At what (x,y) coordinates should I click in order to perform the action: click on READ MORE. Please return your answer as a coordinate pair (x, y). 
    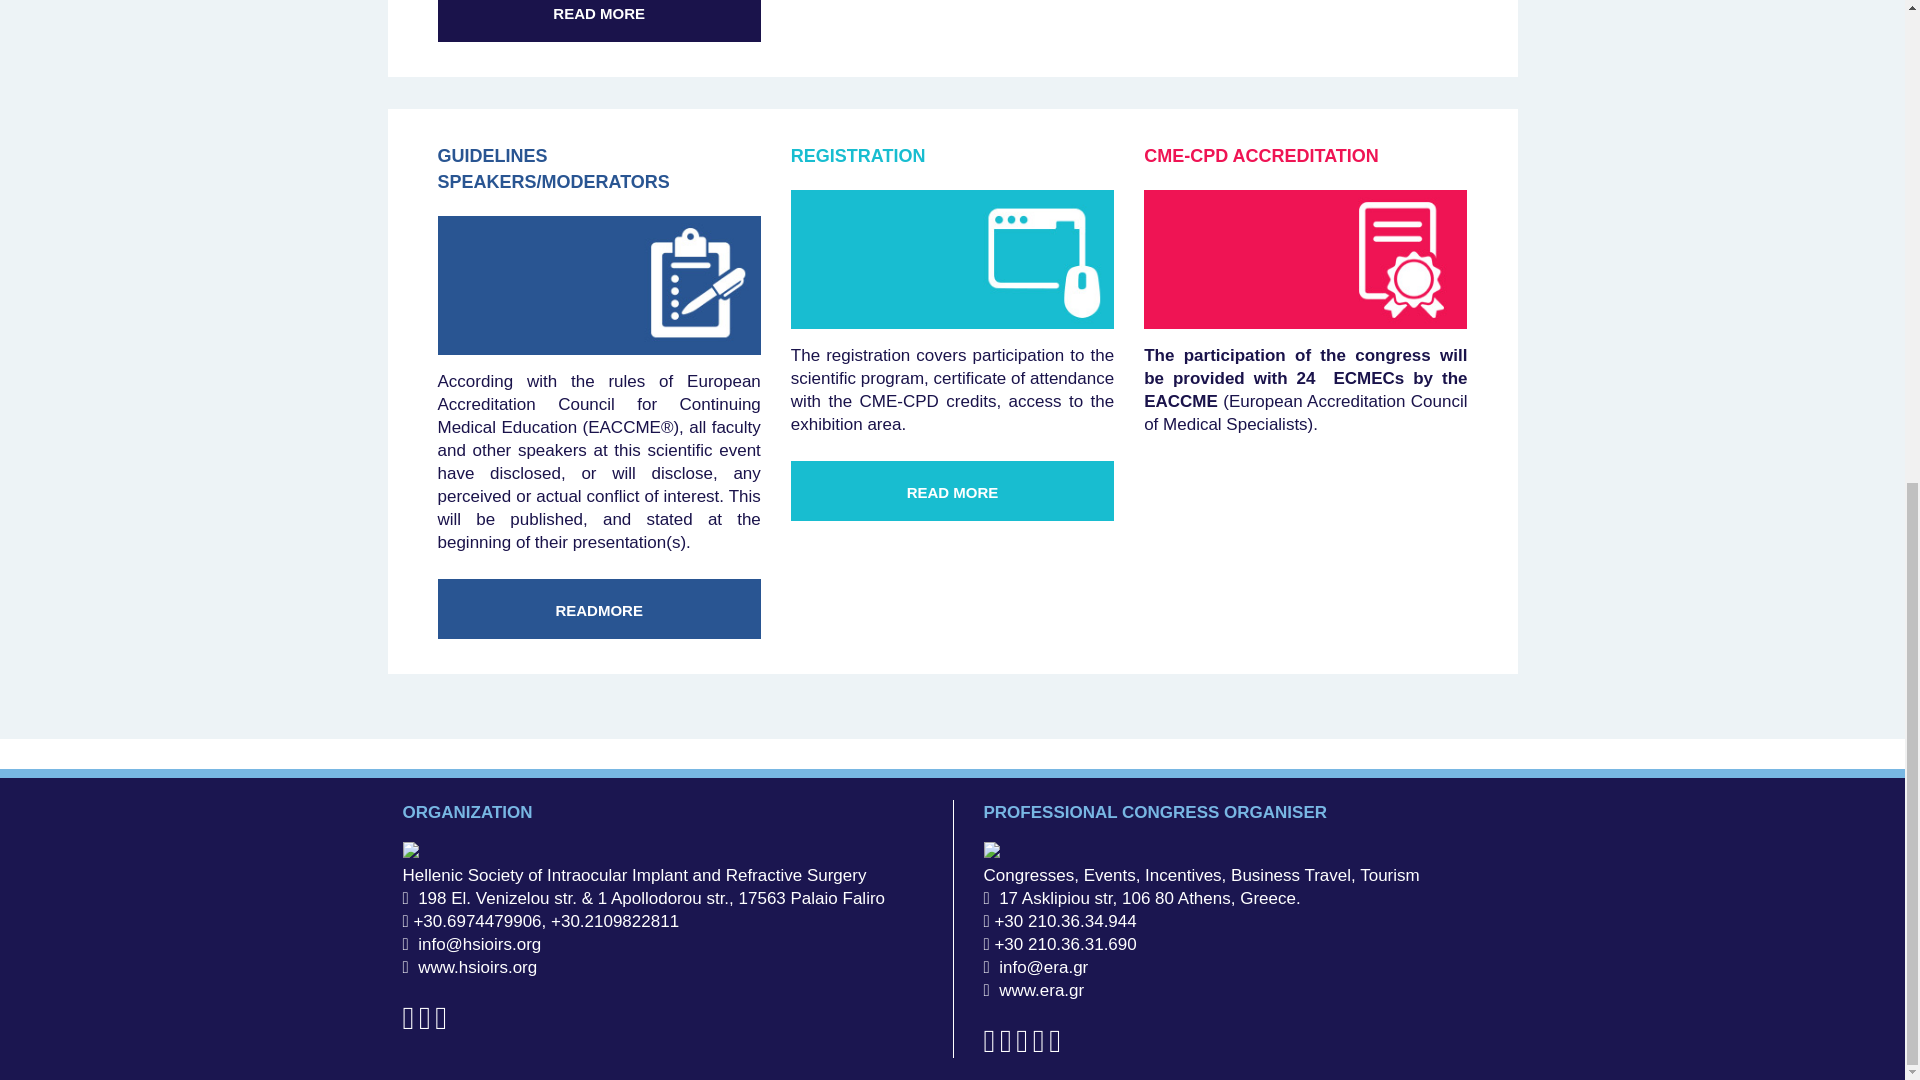
    Looking at the image, I should click on (598, 21).